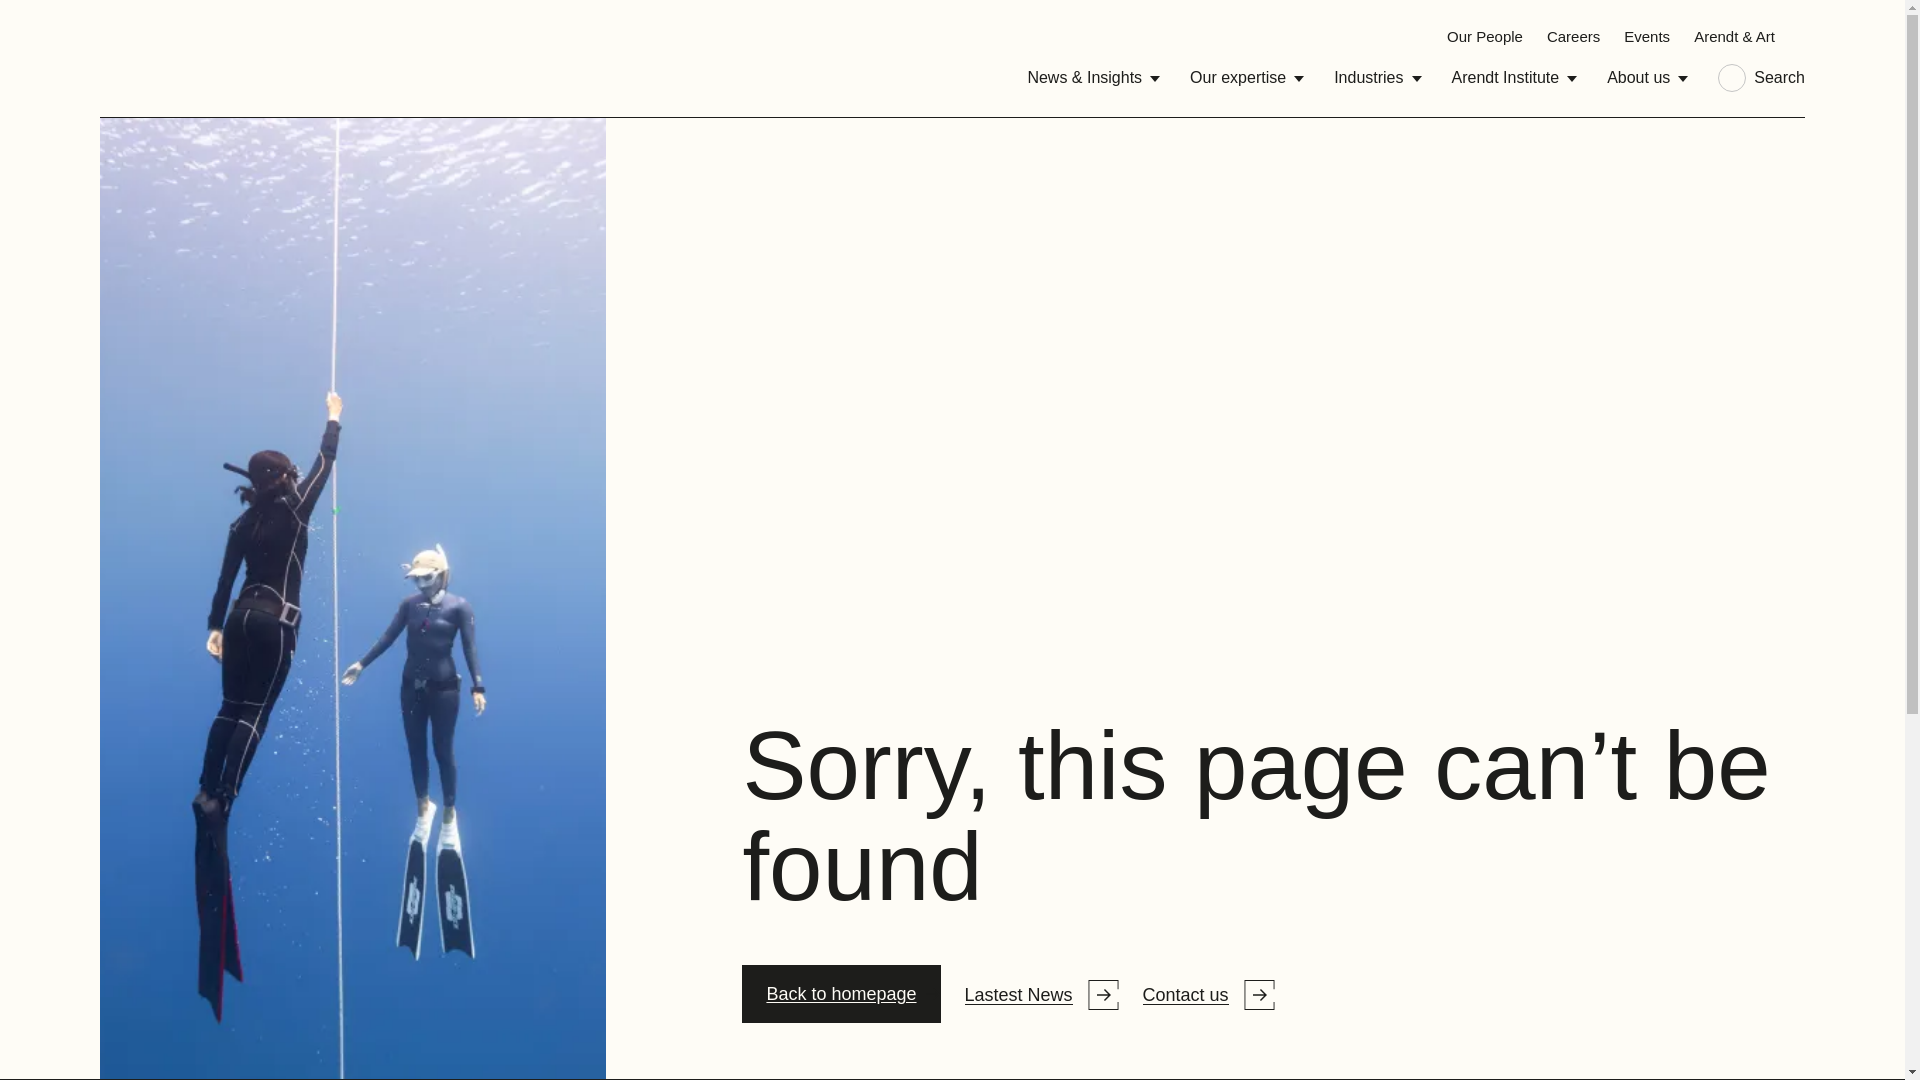 The image size is (1920, 1080). Describe the element at coordinates (147, 58) in the screenshot. I see `Arendt Go to home page` at that location.